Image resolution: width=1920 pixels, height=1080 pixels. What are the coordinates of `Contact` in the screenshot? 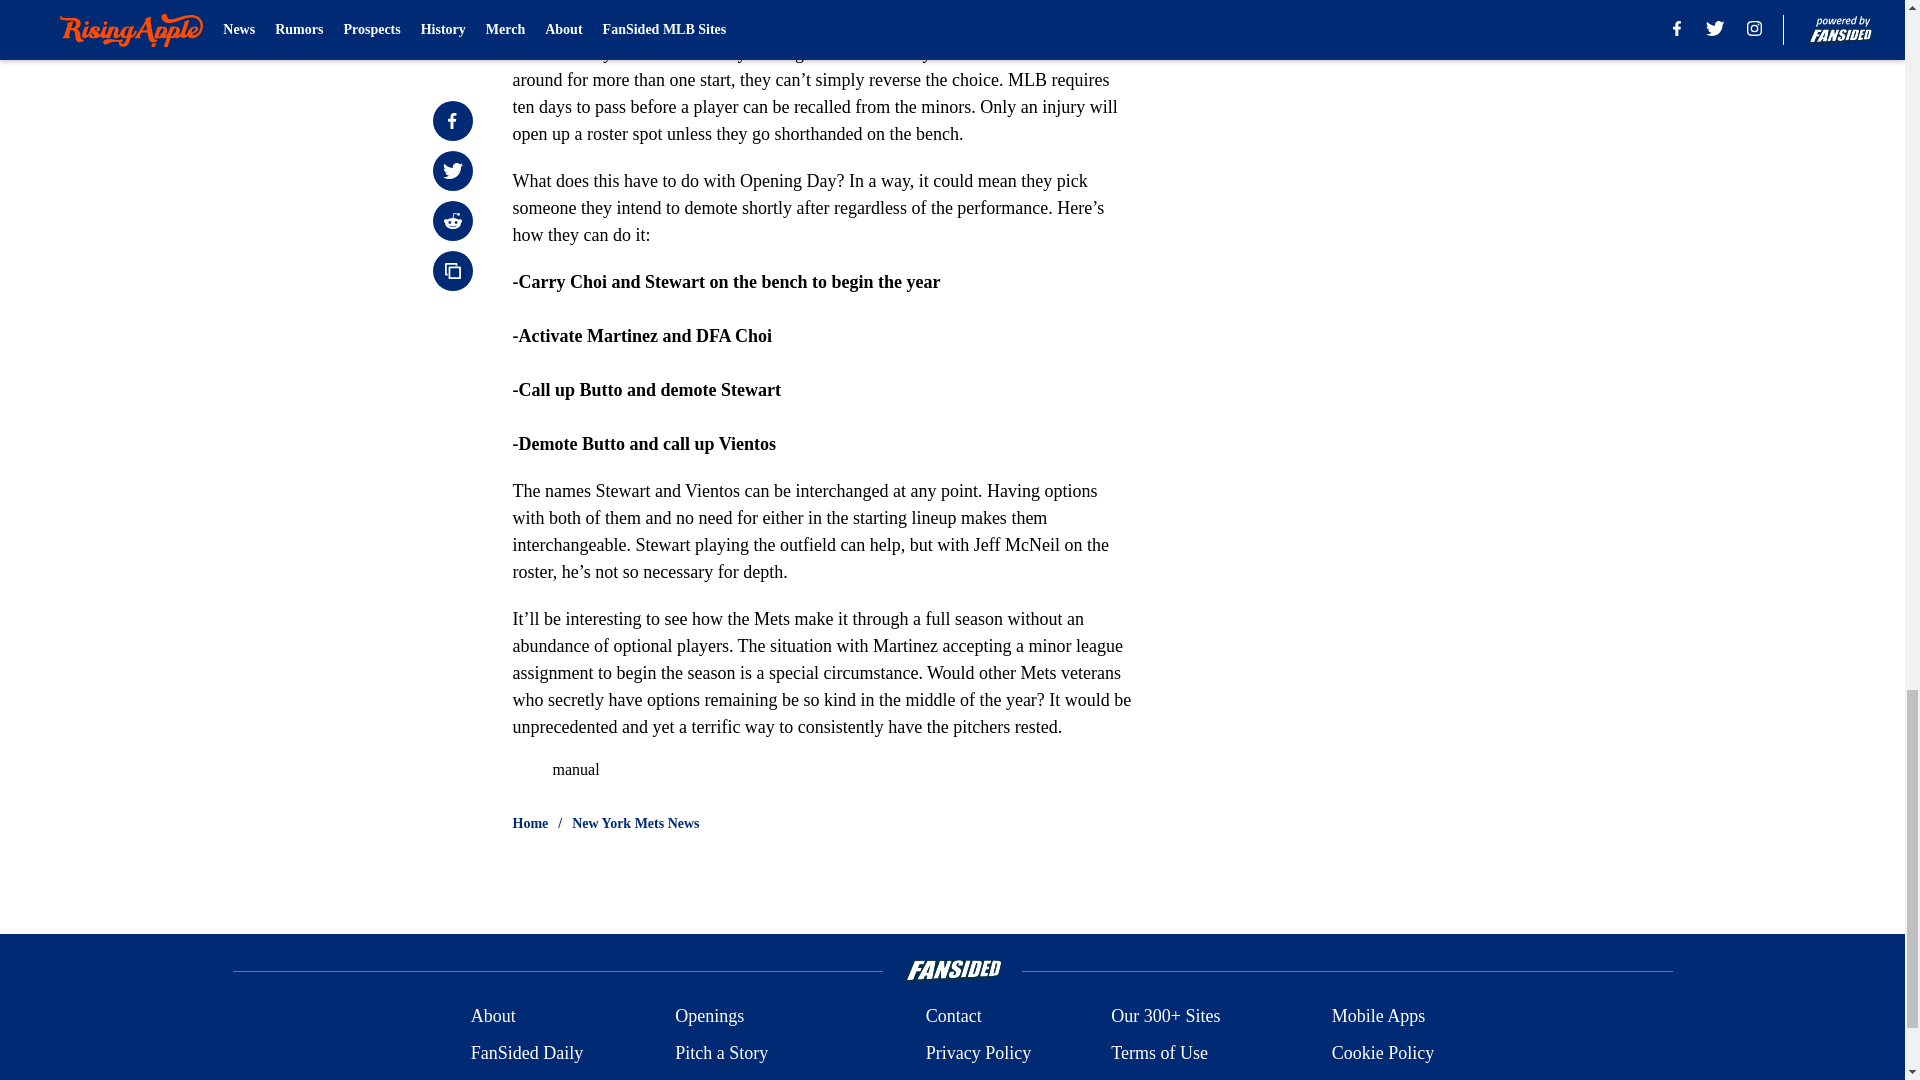 It's located at (953, 1016).